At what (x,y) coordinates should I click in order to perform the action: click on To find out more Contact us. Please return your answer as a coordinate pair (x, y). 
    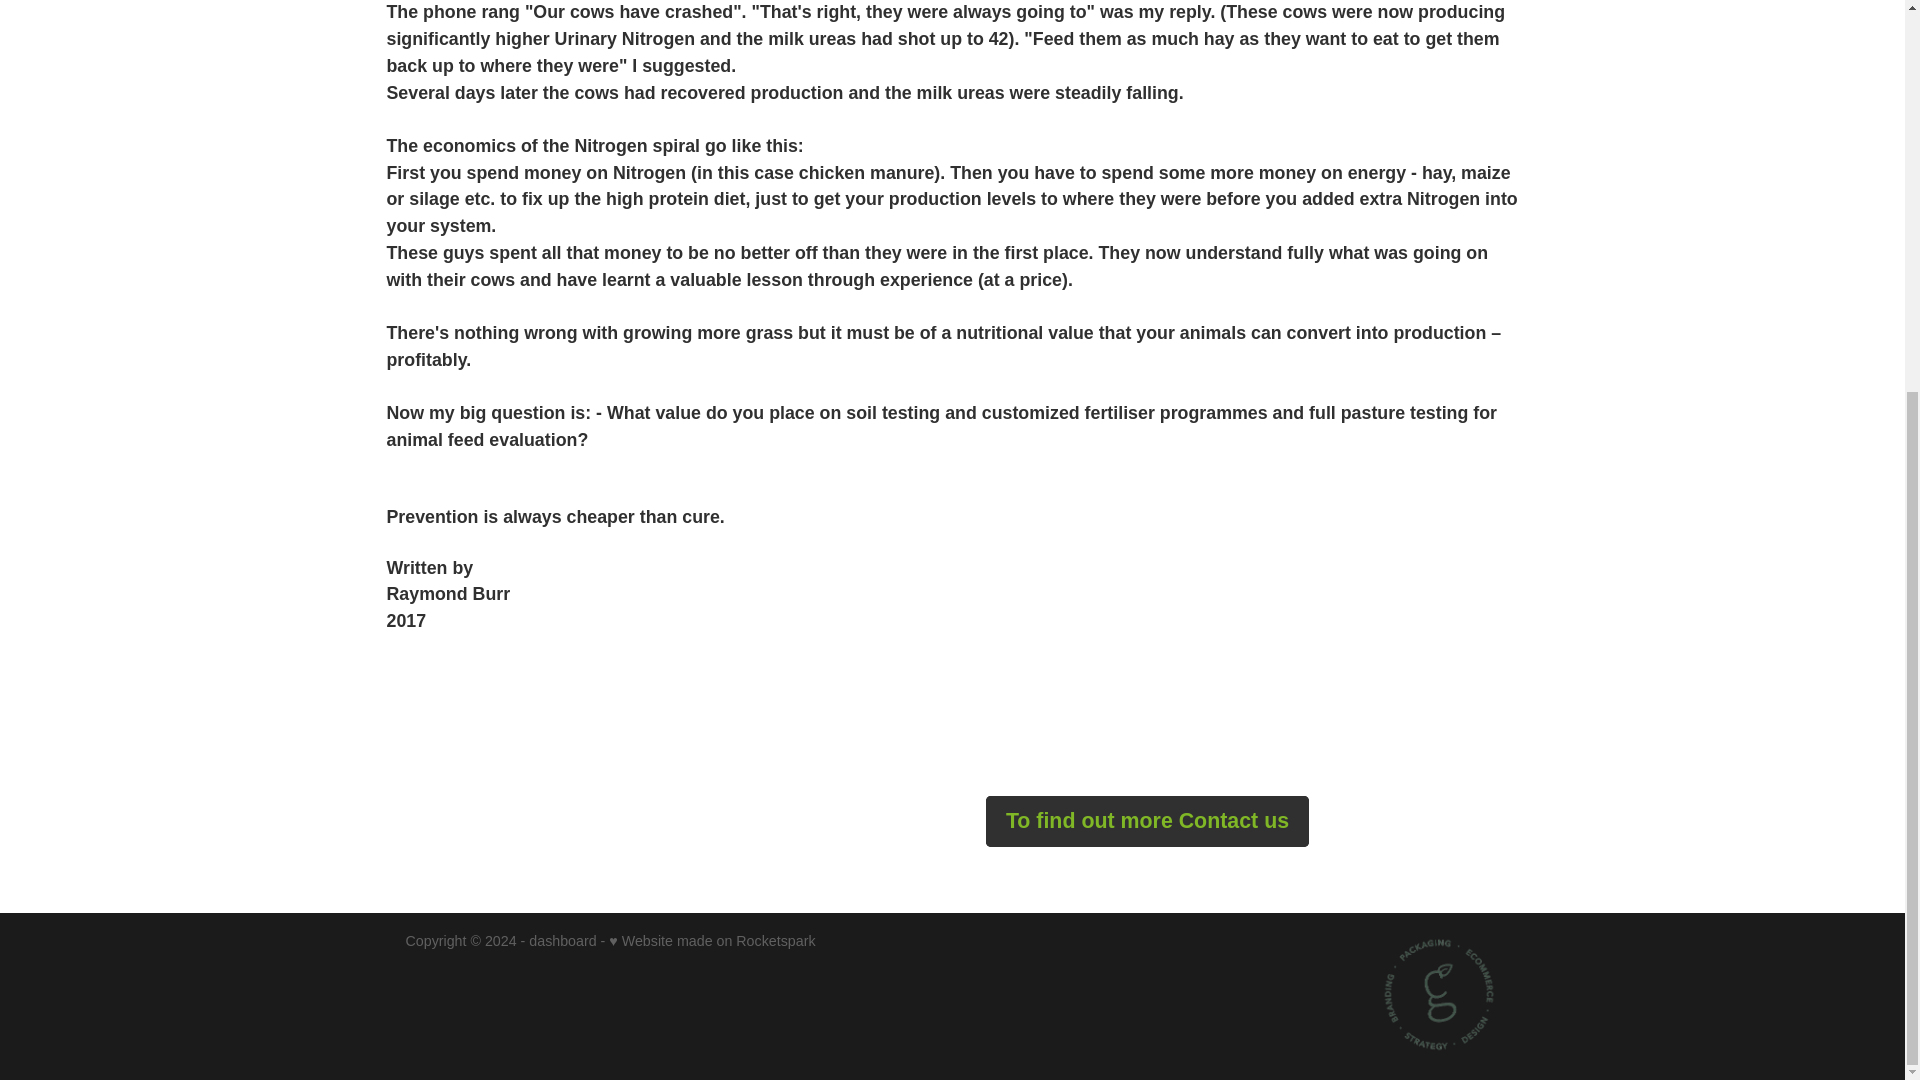
    Looking at the image, I should click on (1148, 820).